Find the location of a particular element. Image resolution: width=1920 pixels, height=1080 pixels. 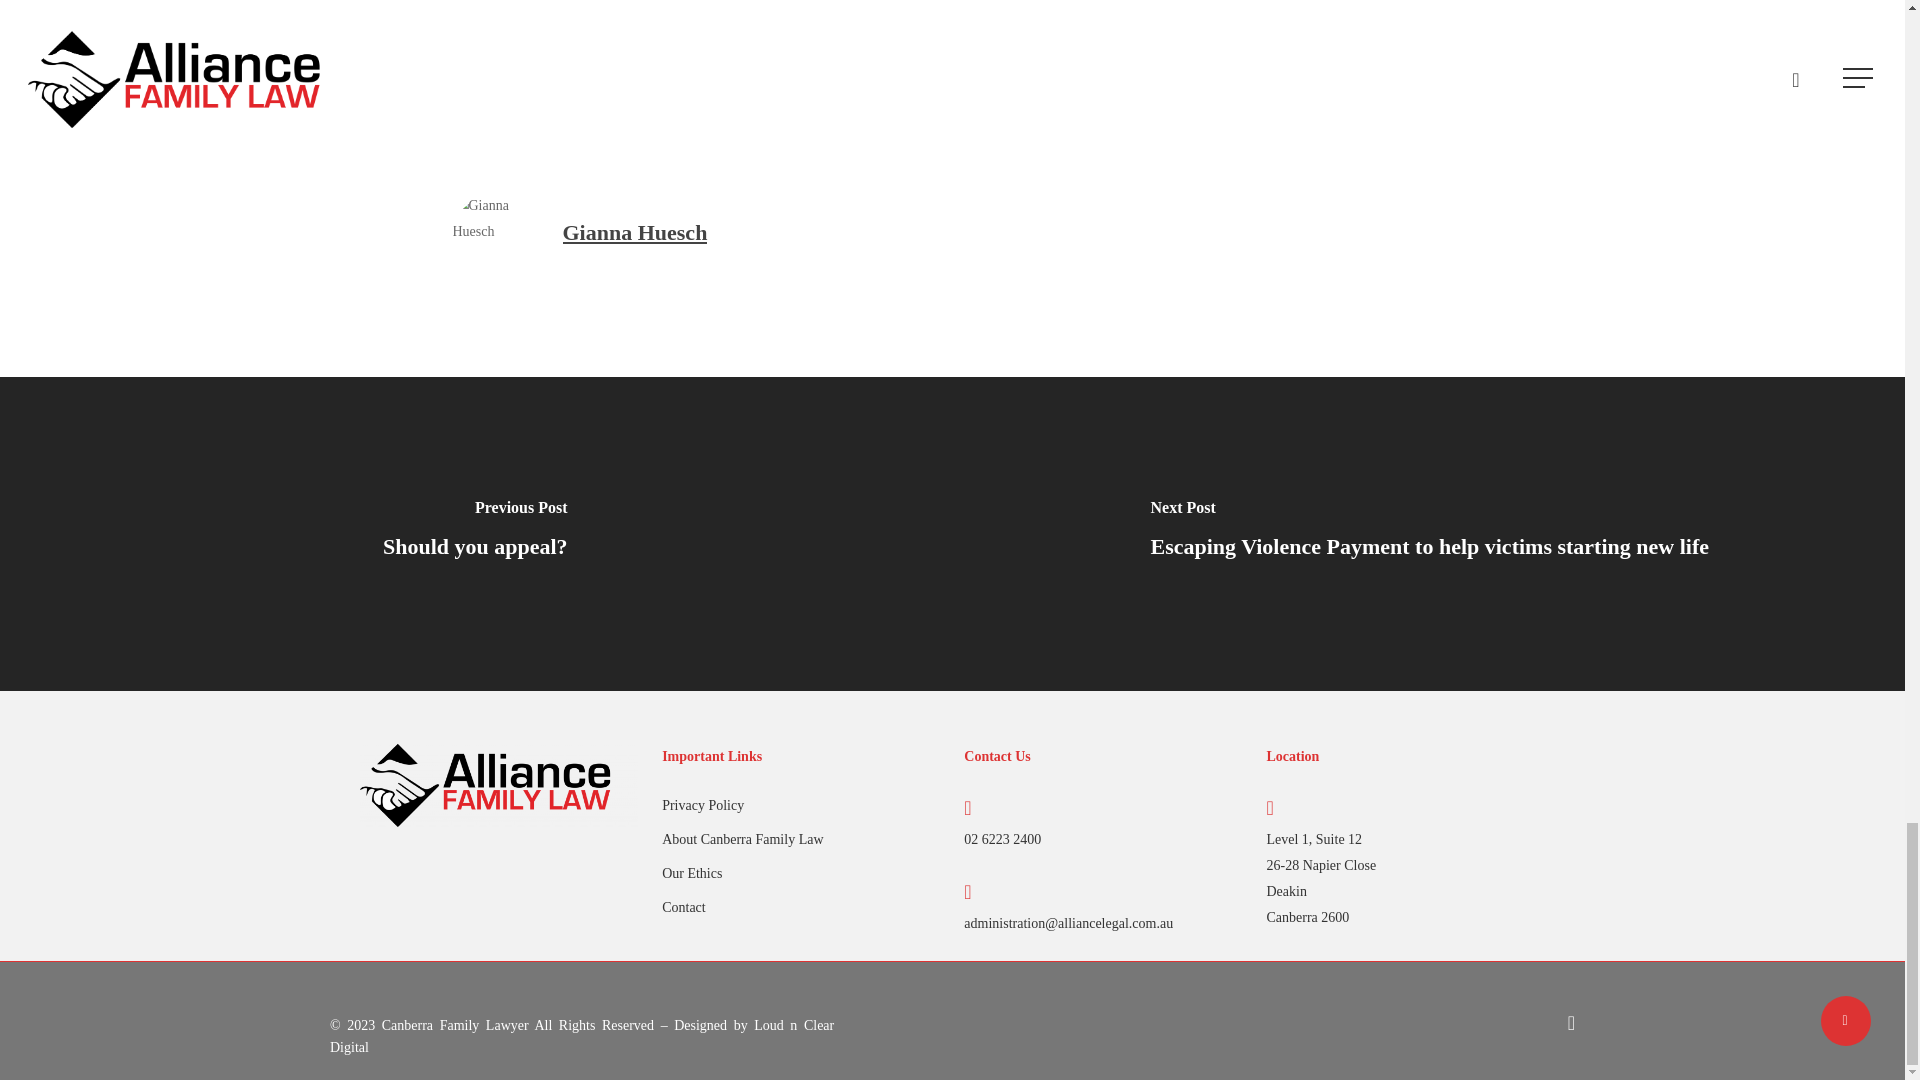

02 6223 2400 is located at coordinates (1002, 838).